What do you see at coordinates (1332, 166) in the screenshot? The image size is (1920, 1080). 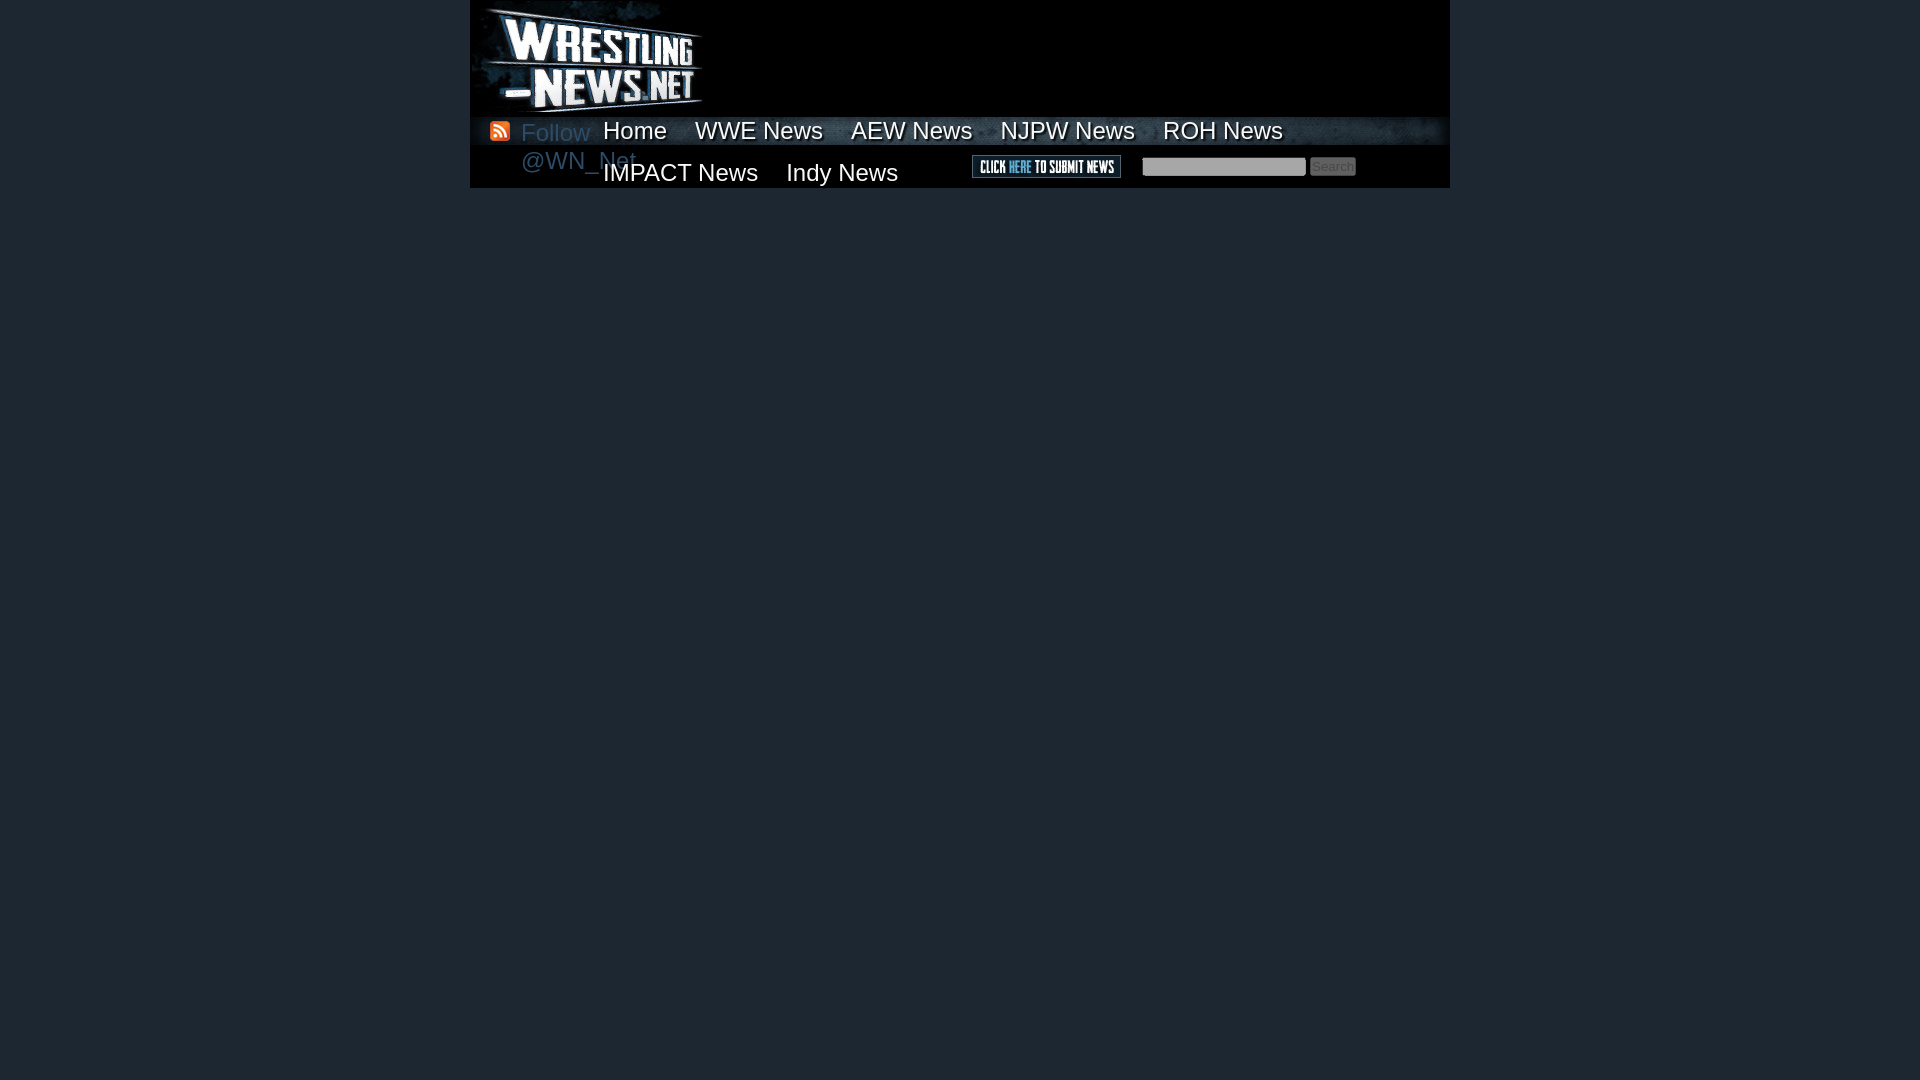 I see `Search` at bounding box center [1332, 166].